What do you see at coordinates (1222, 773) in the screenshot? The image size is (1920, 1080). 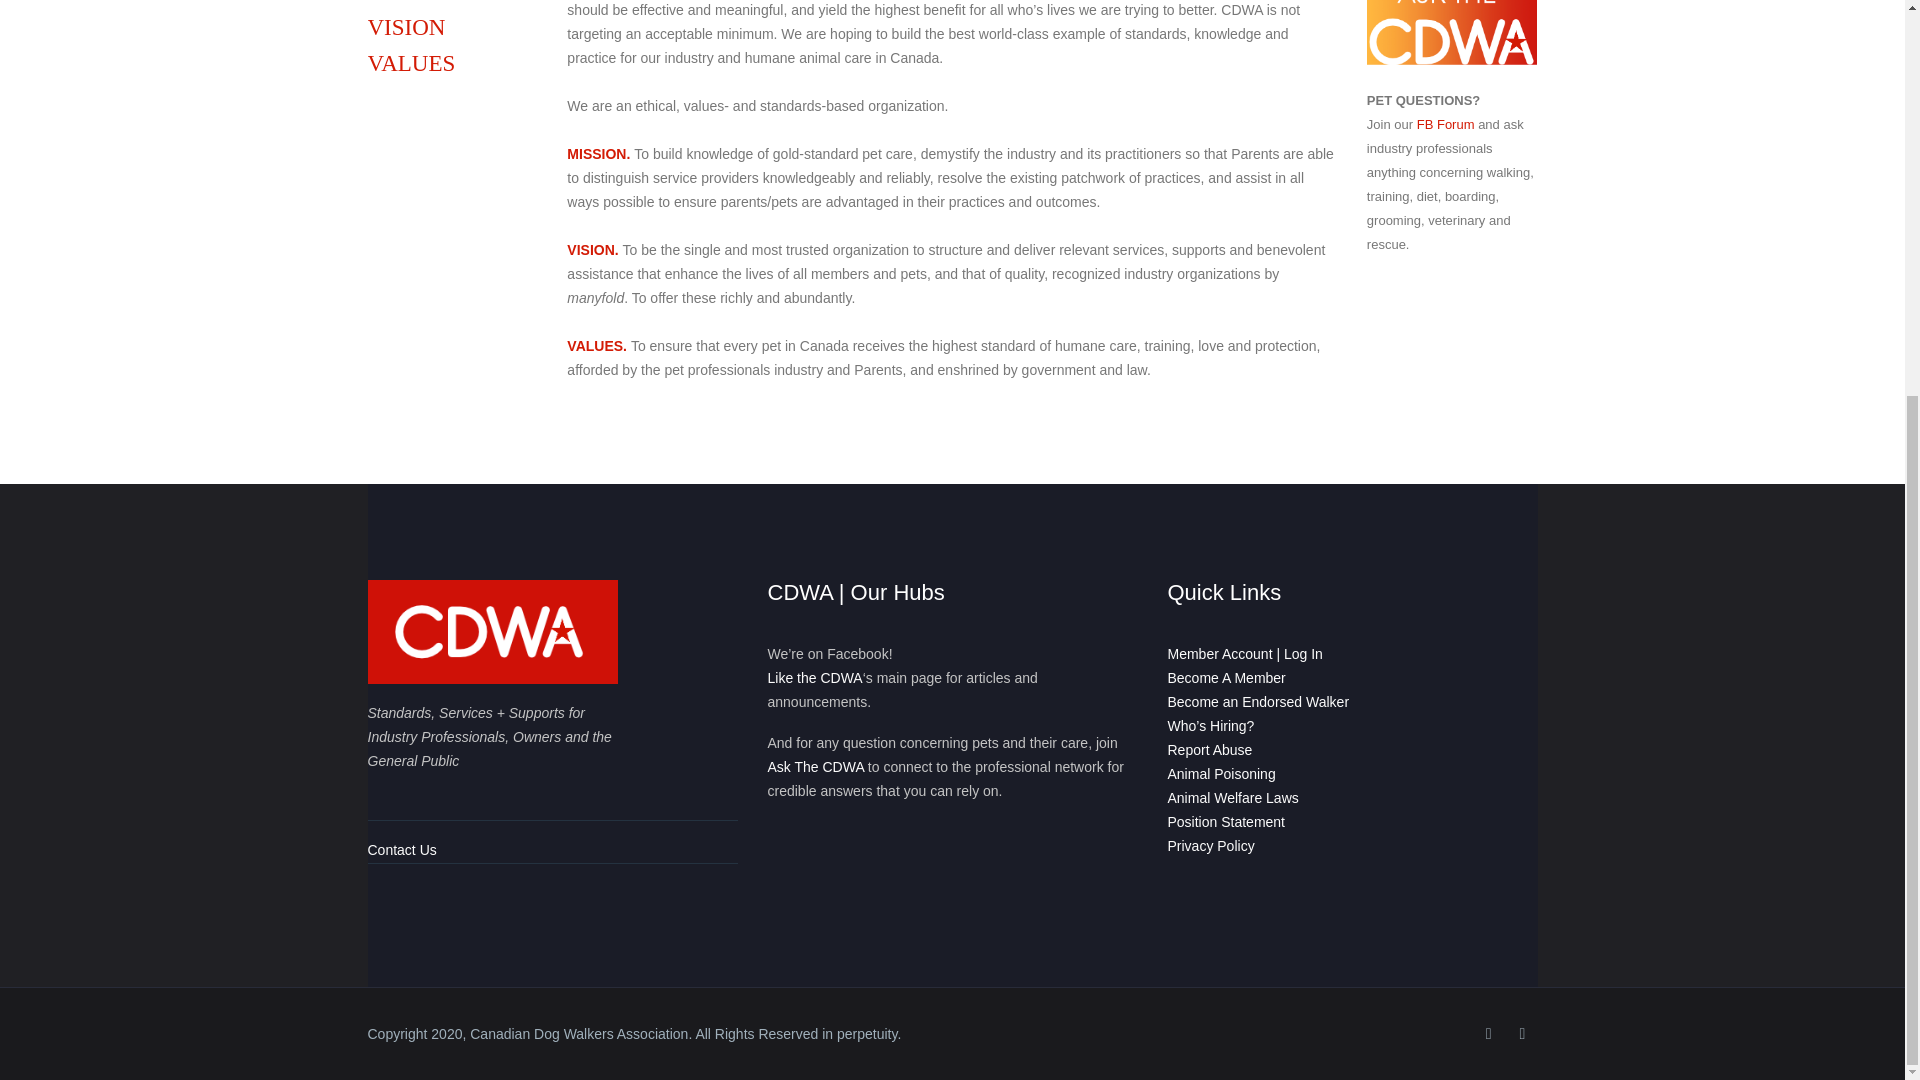 I see `Animal Poisoning` at bounding box center [1222, 773].